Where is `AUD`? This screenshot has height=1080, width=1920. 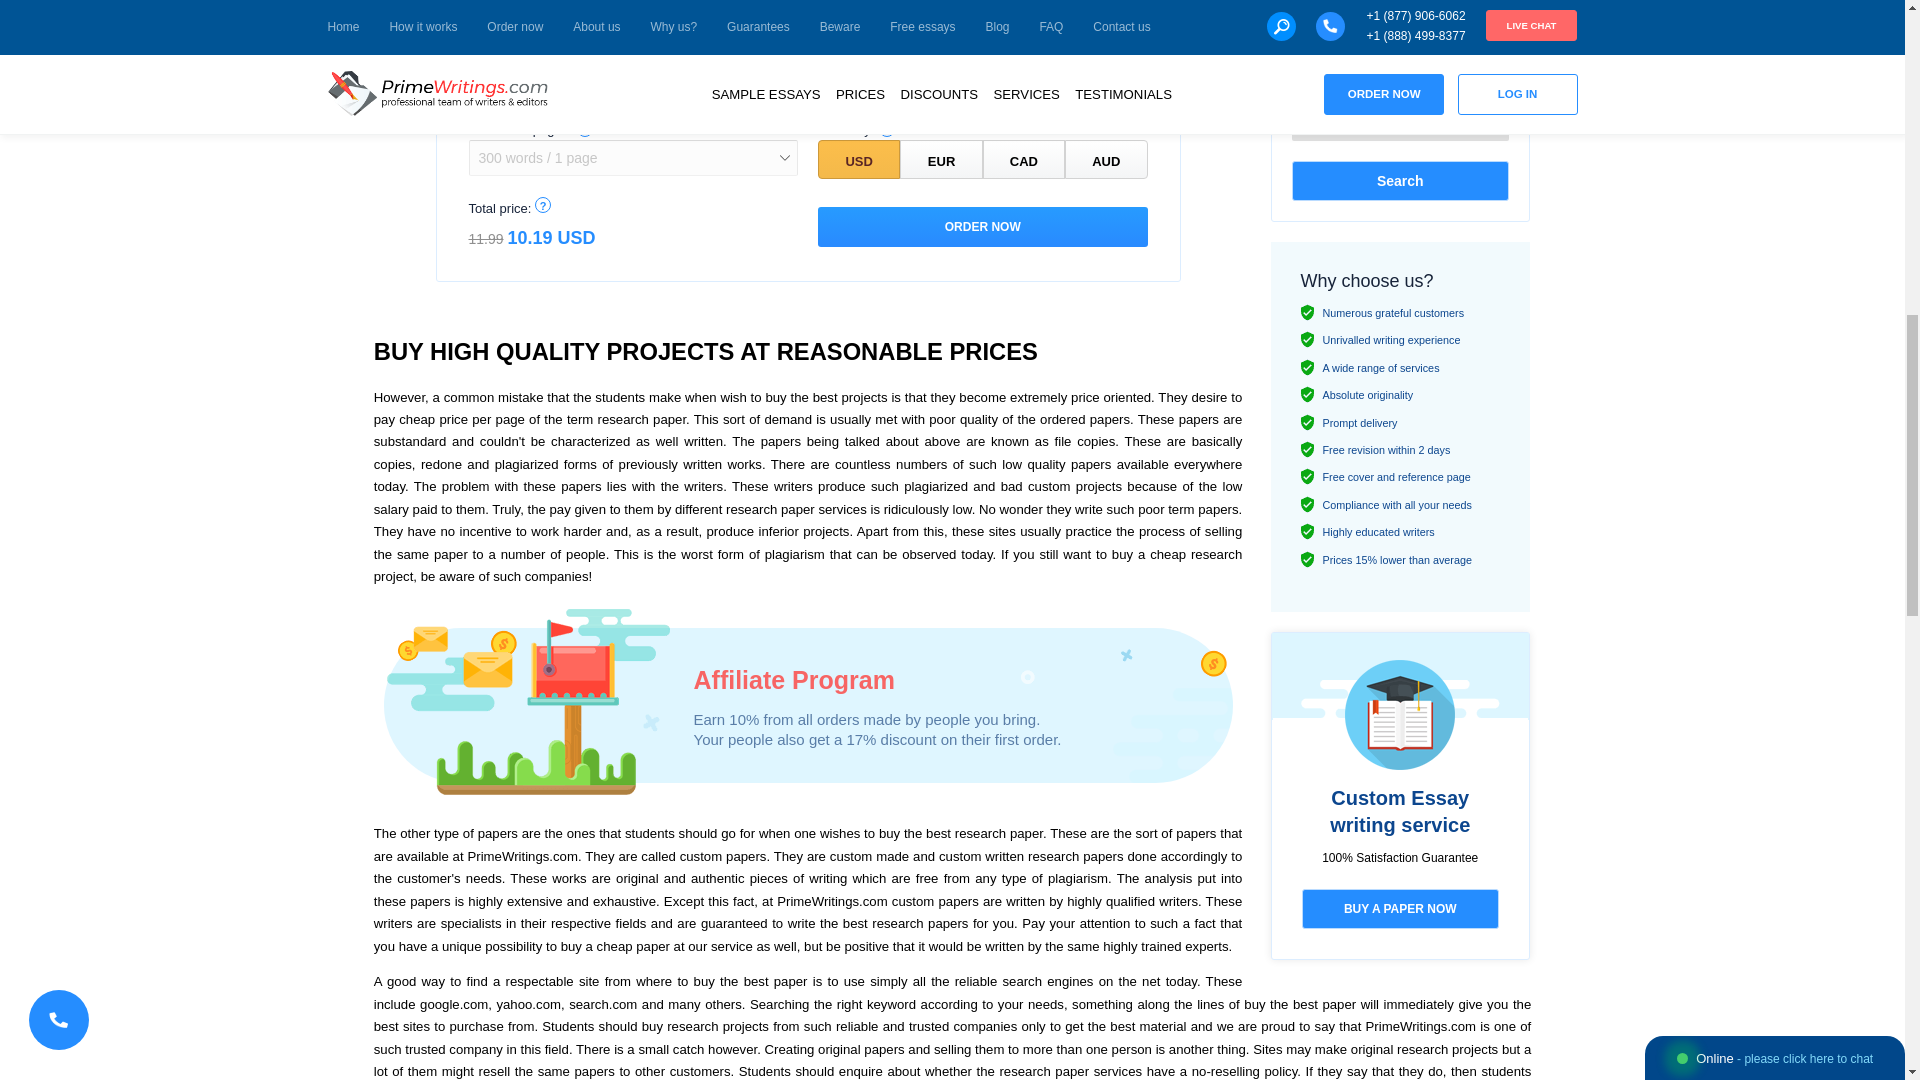
AUD is located at coordinates (1106, 160).